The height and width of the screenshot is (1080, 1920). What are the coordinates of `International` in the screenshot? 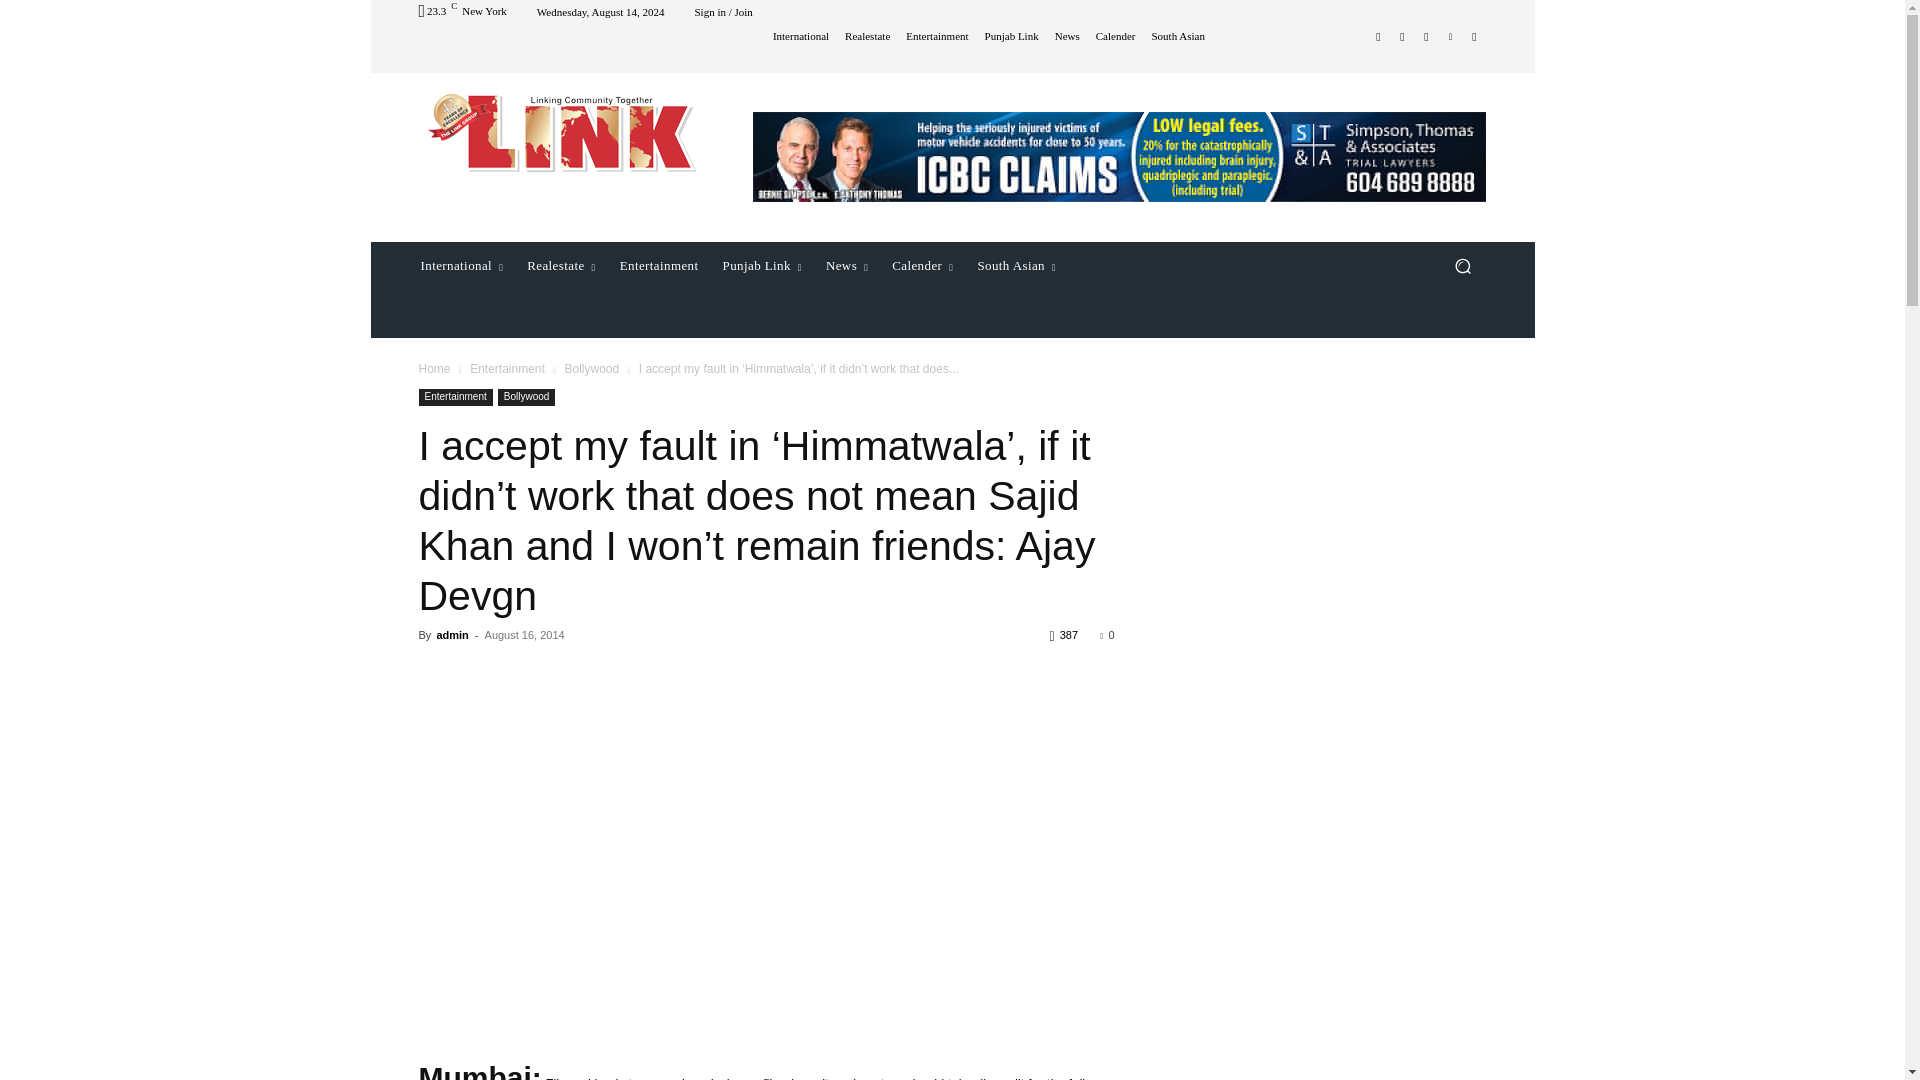 It's located at (460, 266).